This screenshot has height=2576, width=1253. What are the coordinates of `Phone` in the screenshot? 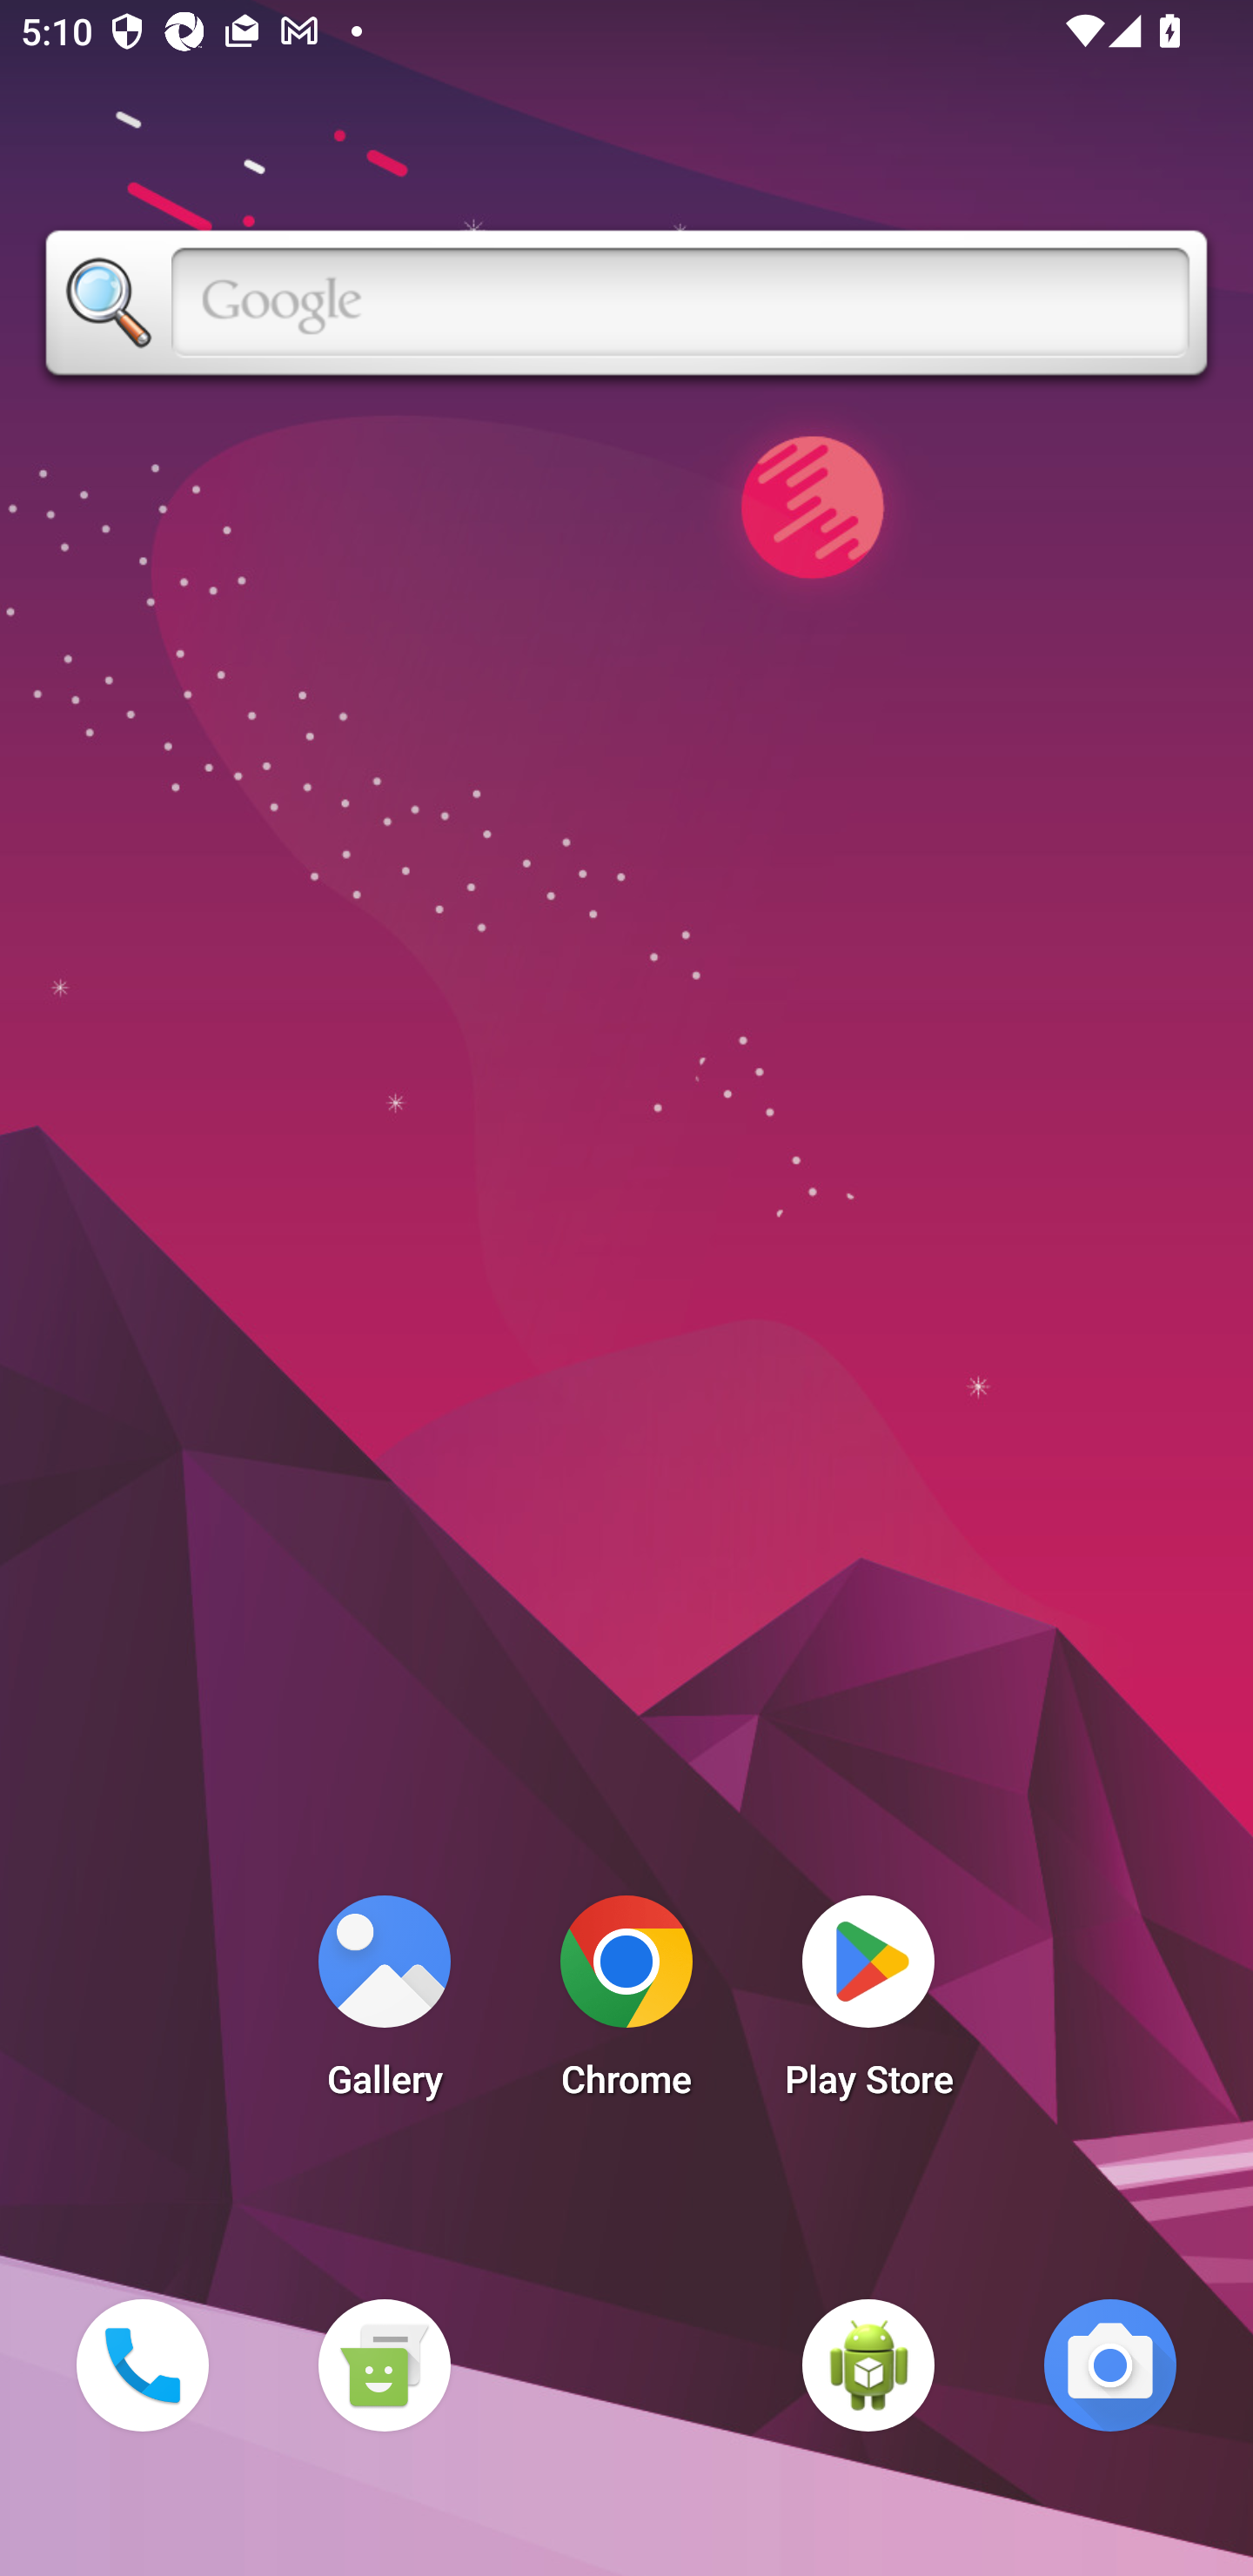 It's located at (142, 2365).